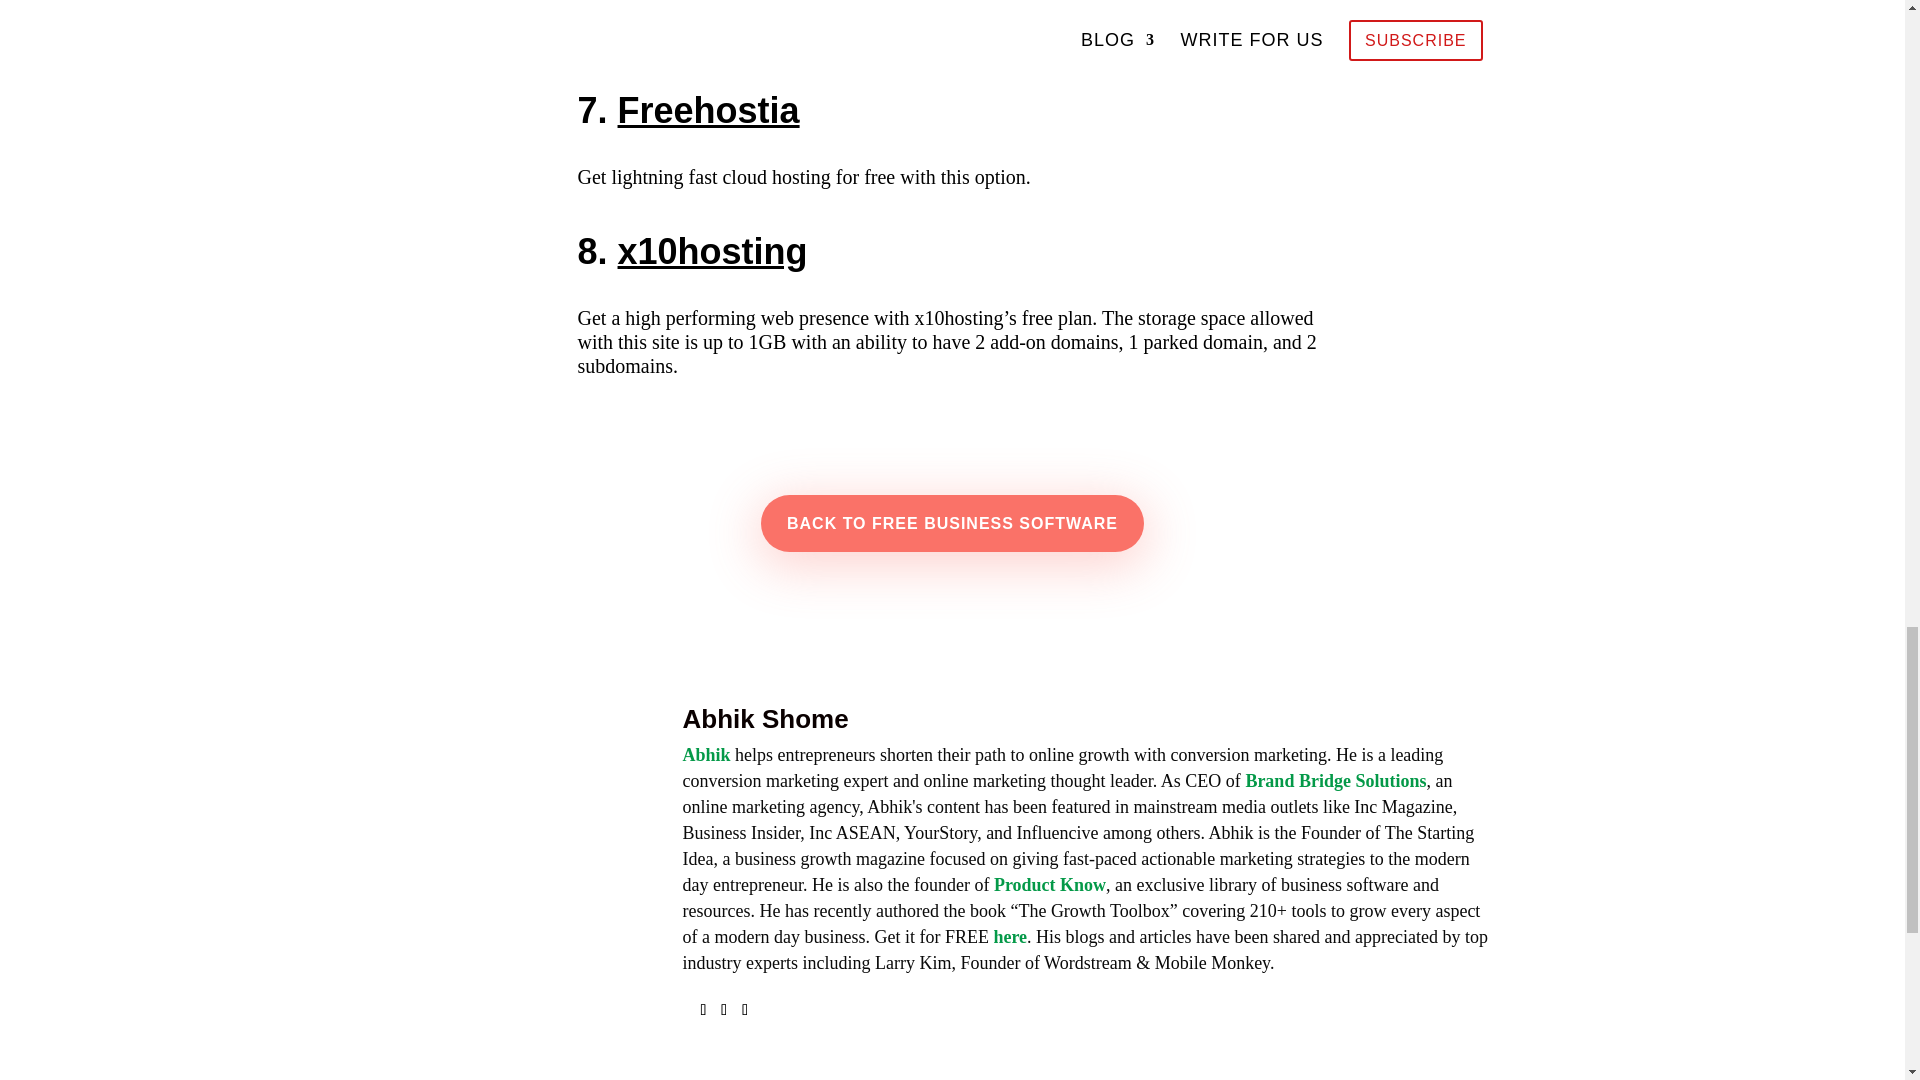  Describe the element at coordinates (1050, 884) in the screenshot. I see `Product Know` at that location.